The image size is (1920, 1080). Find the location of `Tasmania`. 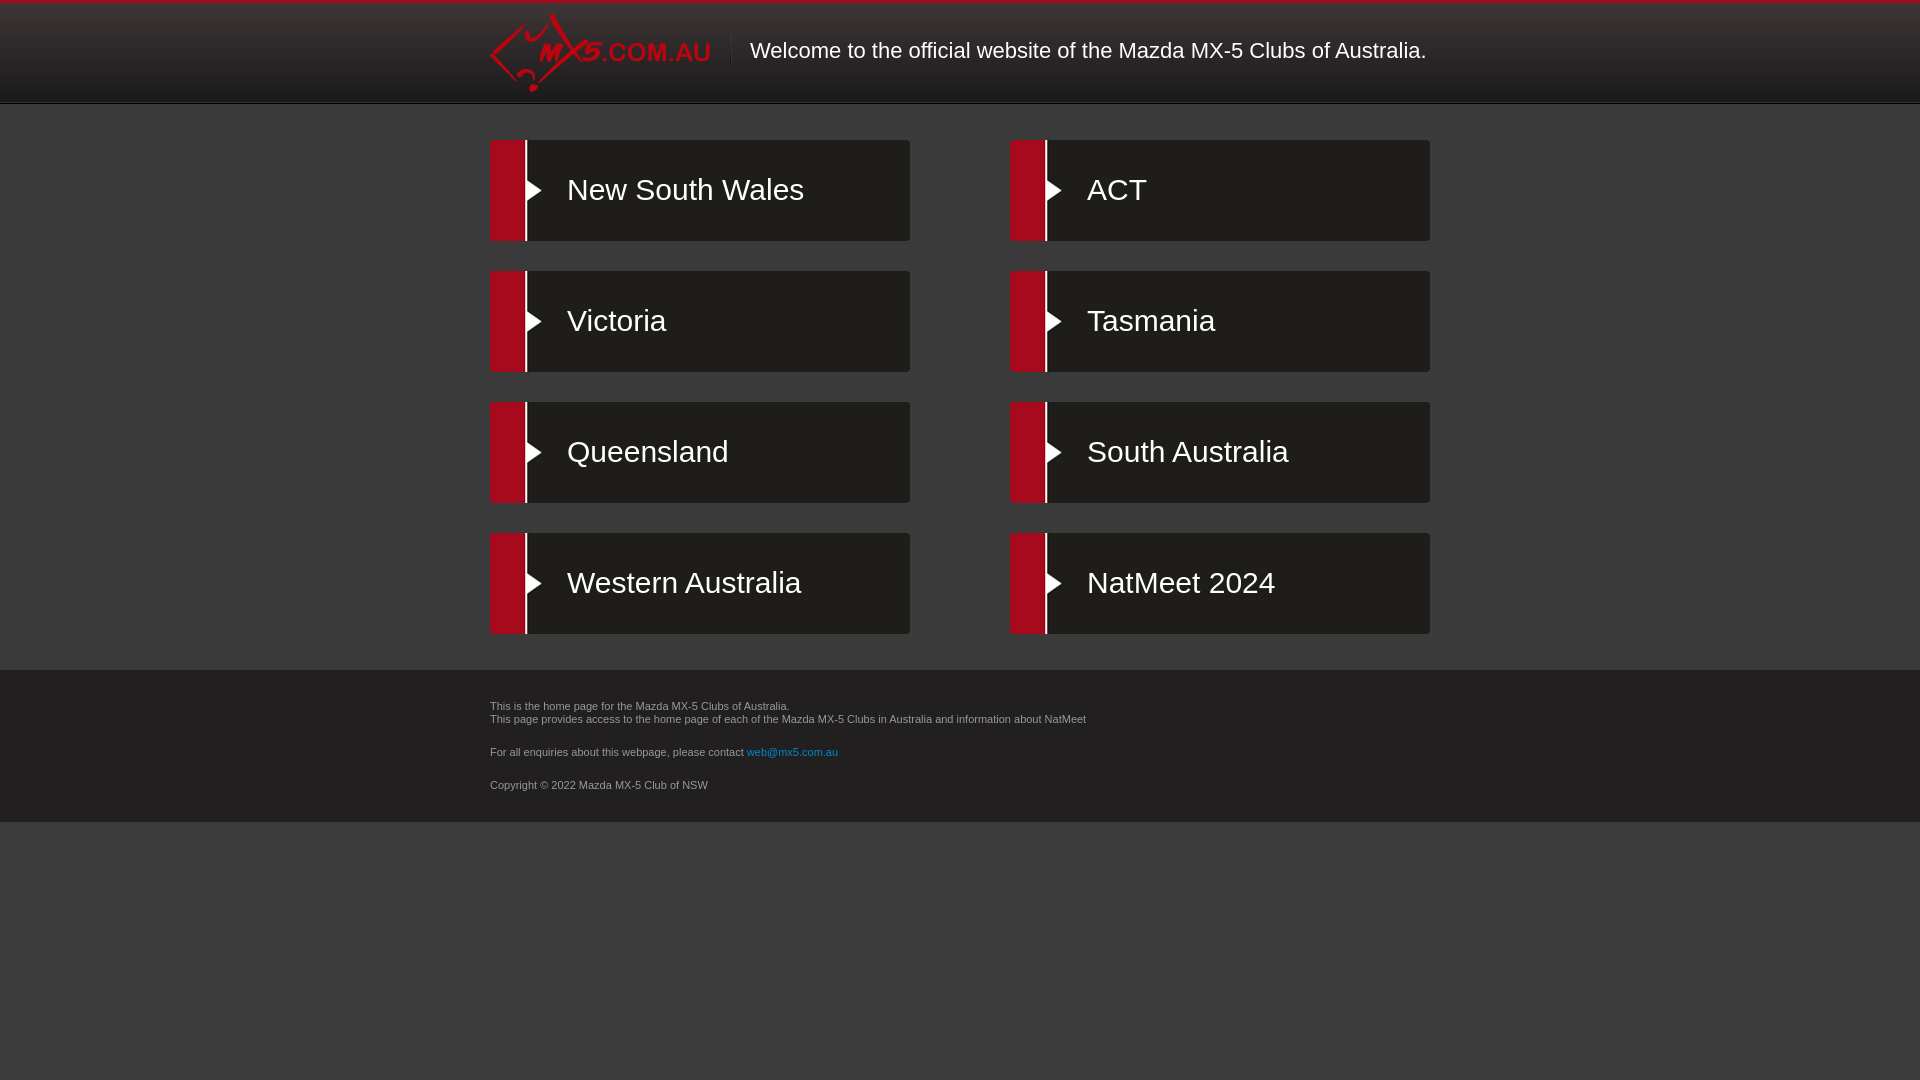

Tasmania is located at coordinates (1220, 322).